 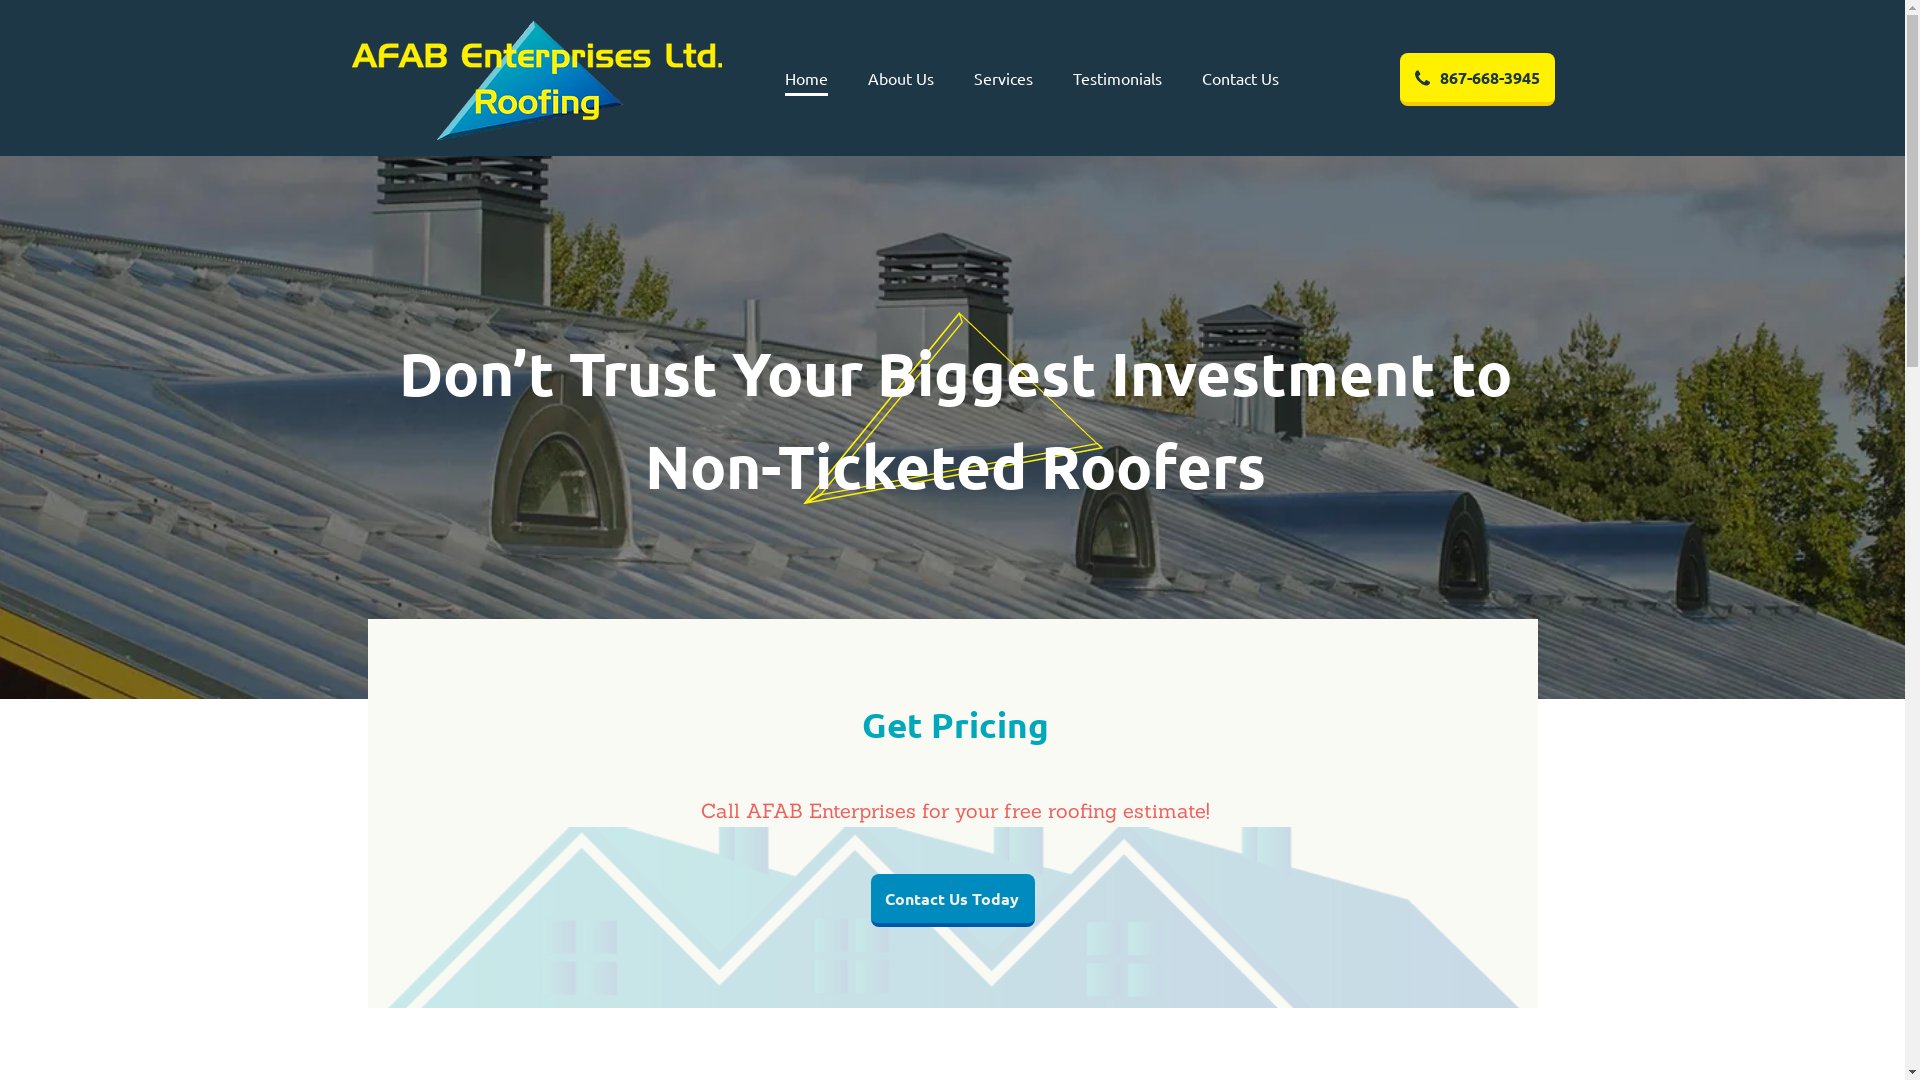 I want to click on Home, so click(x=806, y=80).